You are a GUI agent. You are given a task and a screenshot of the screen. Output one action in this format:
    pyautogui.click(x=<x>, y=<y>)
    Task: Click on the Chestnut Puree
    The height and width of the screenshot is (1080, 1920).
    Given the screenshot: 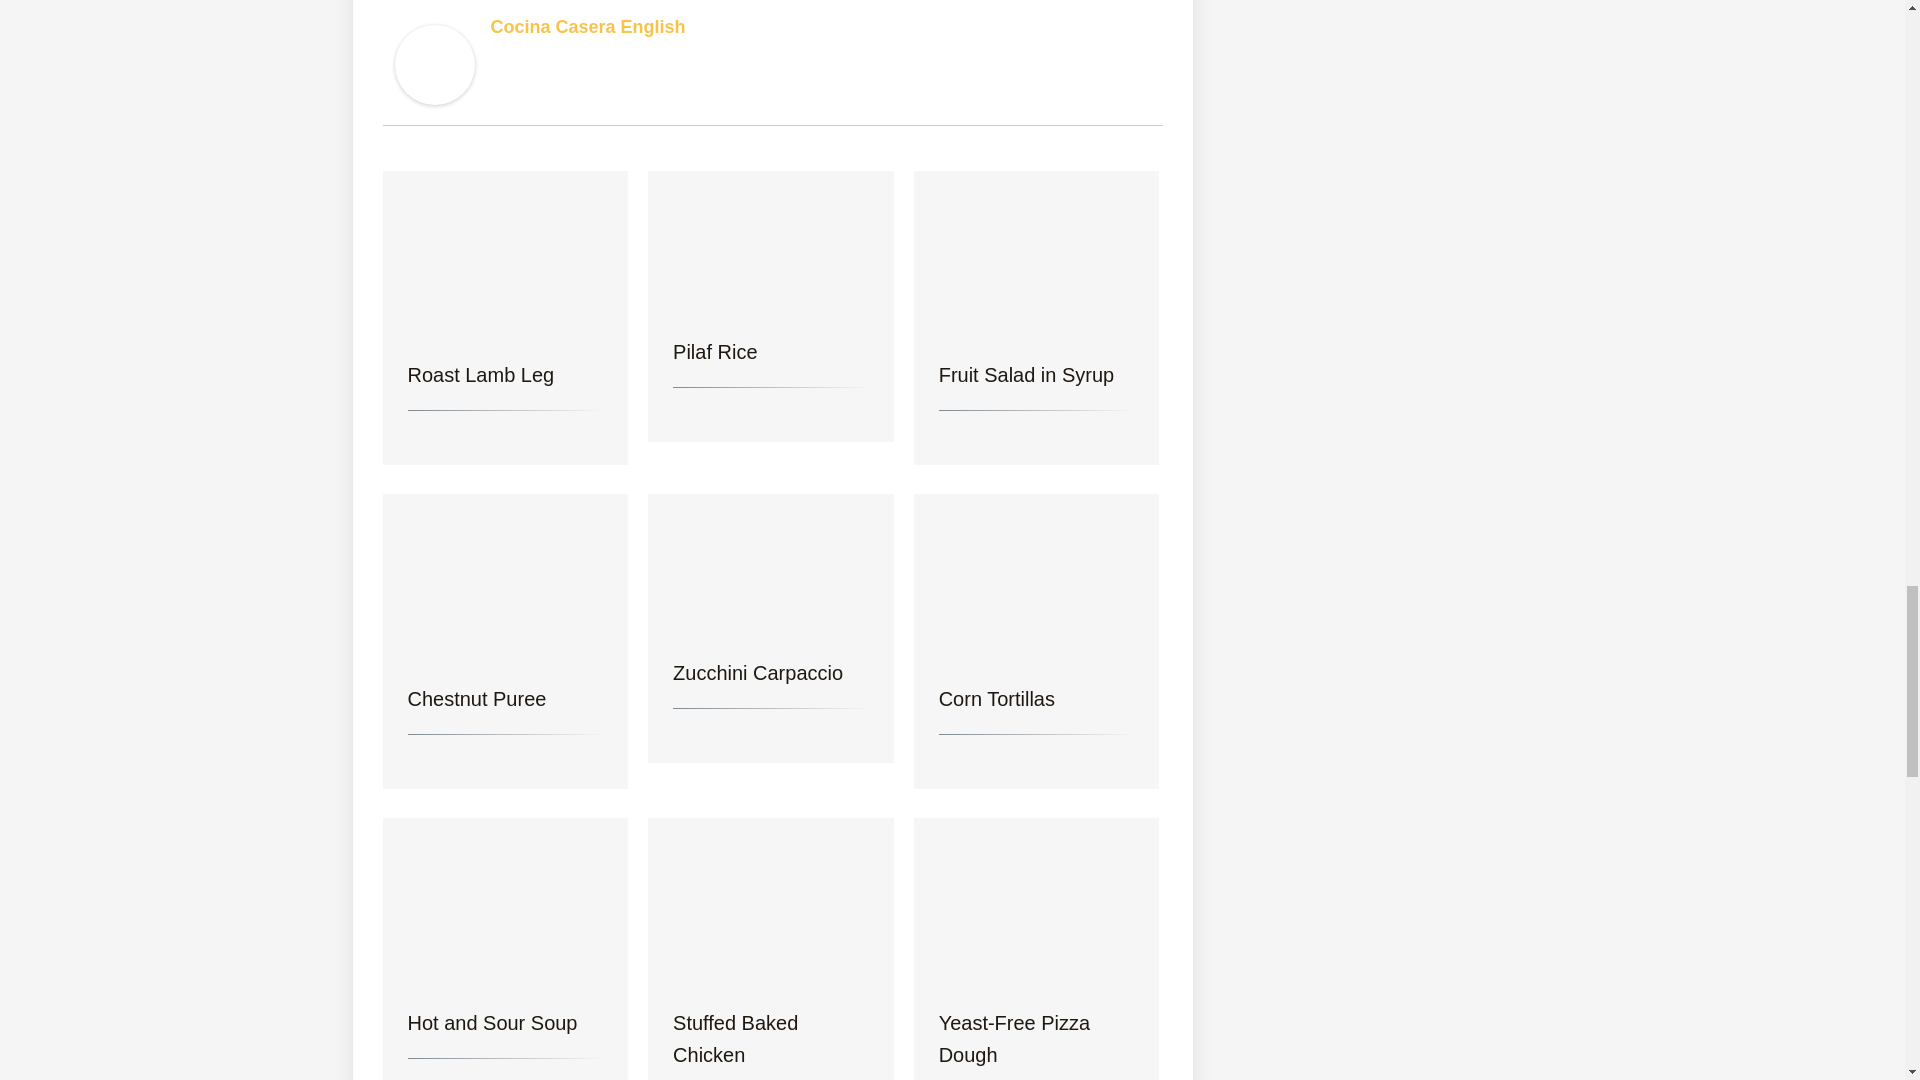 What is the action you would take?
    pyautogui.click(x=504, y=574)
    